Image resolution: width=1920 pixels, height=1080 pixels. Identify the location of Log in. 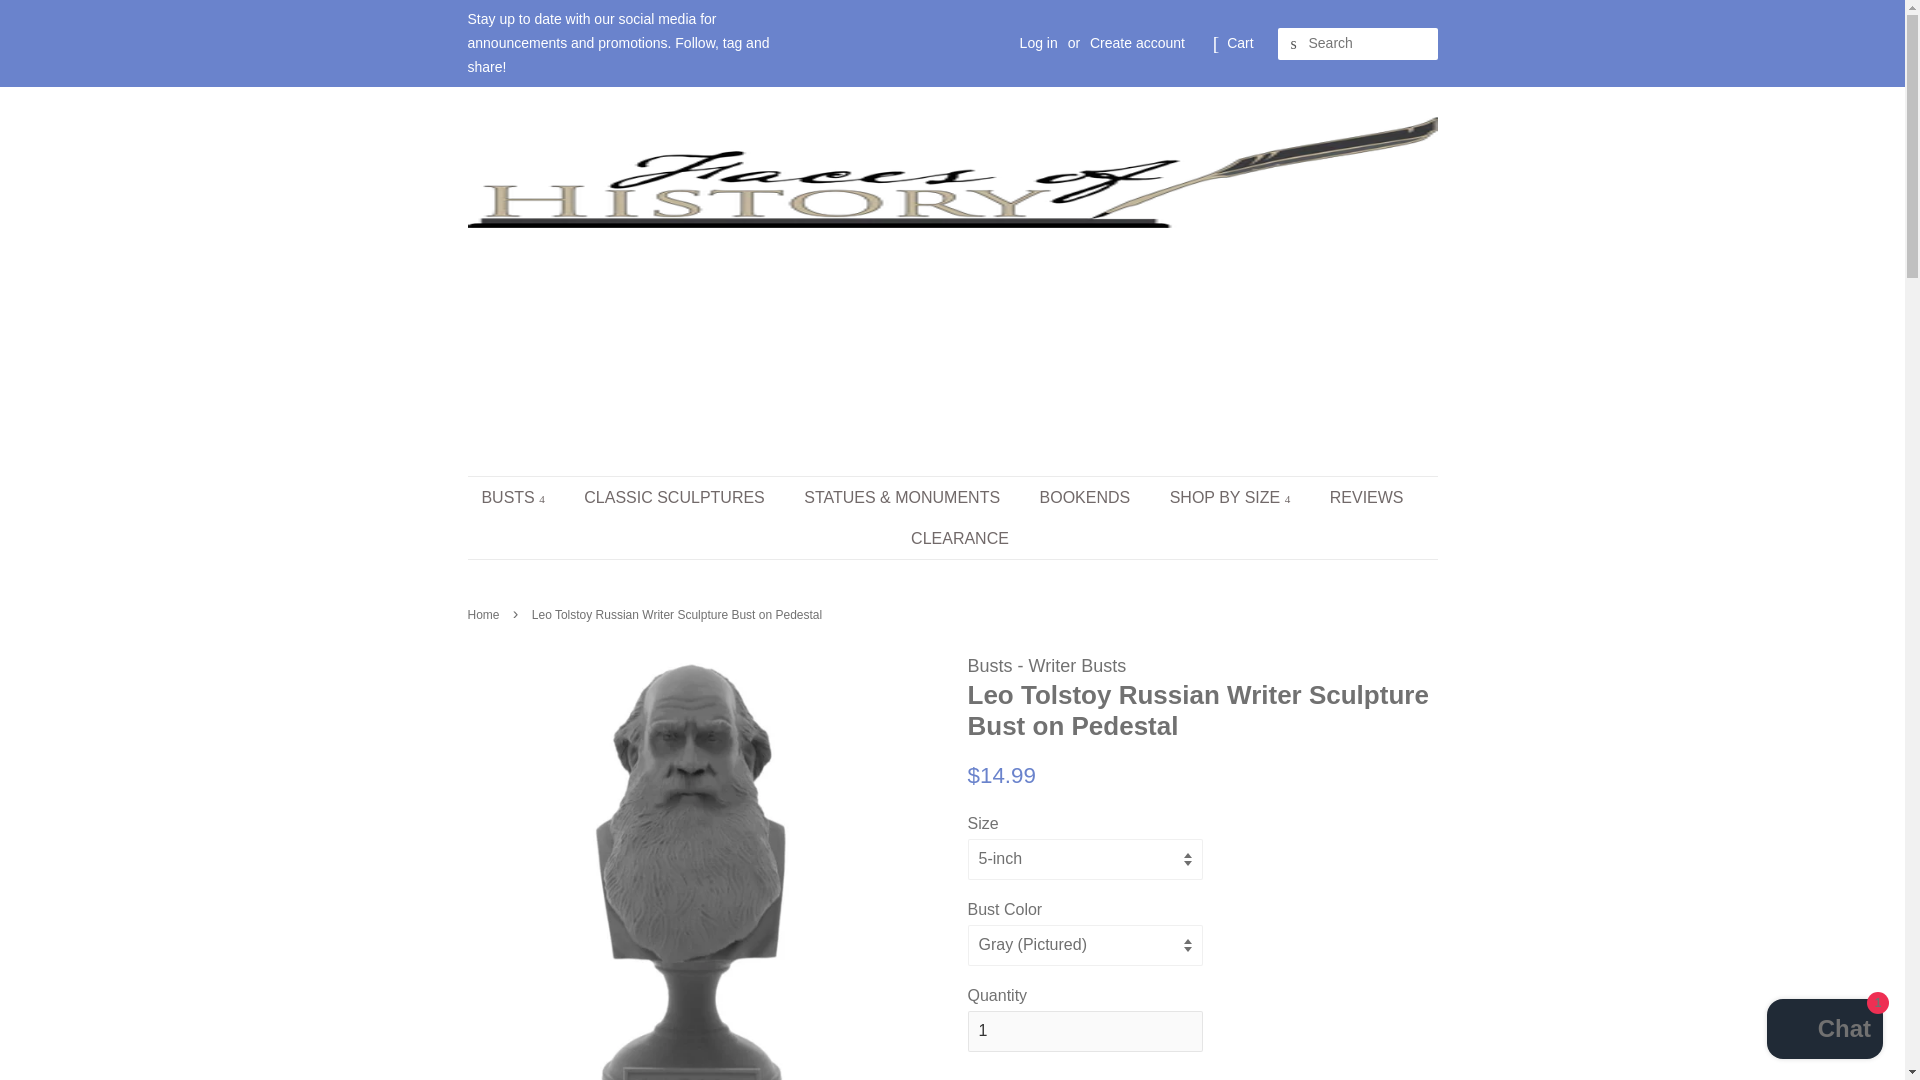
(1038, 42).